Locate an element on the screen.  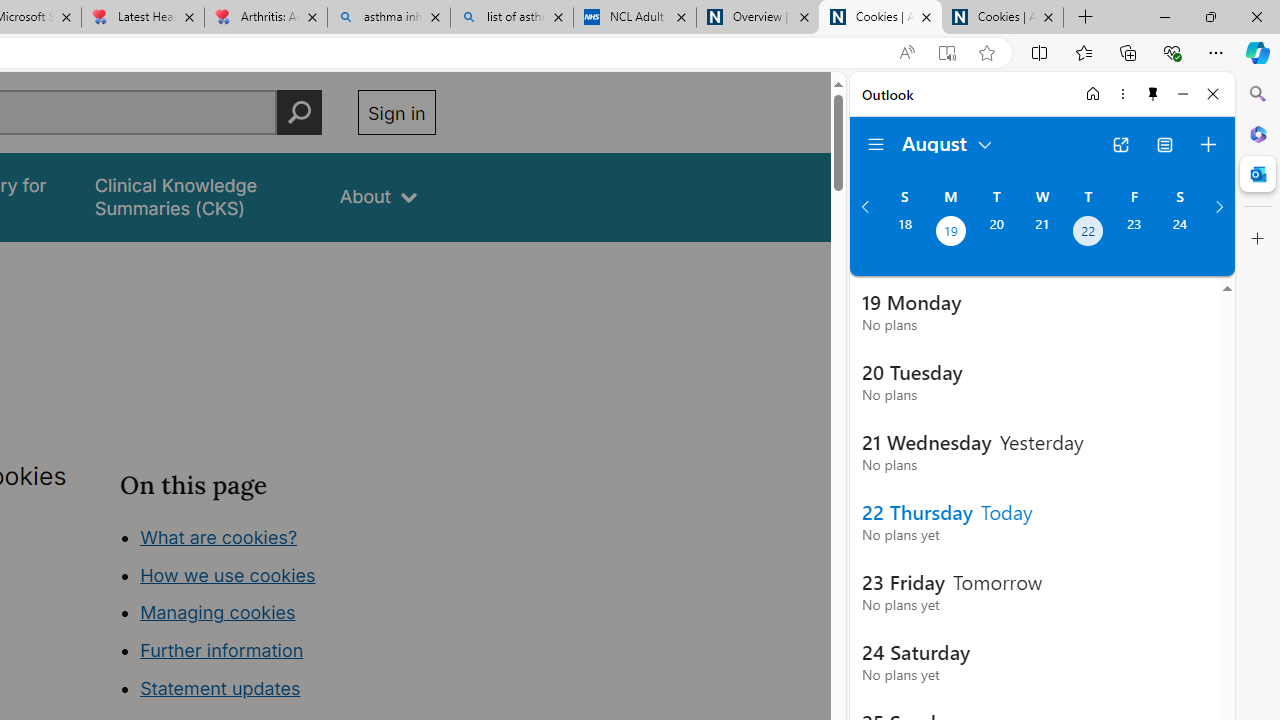
false is located at coordinates (198, 196).